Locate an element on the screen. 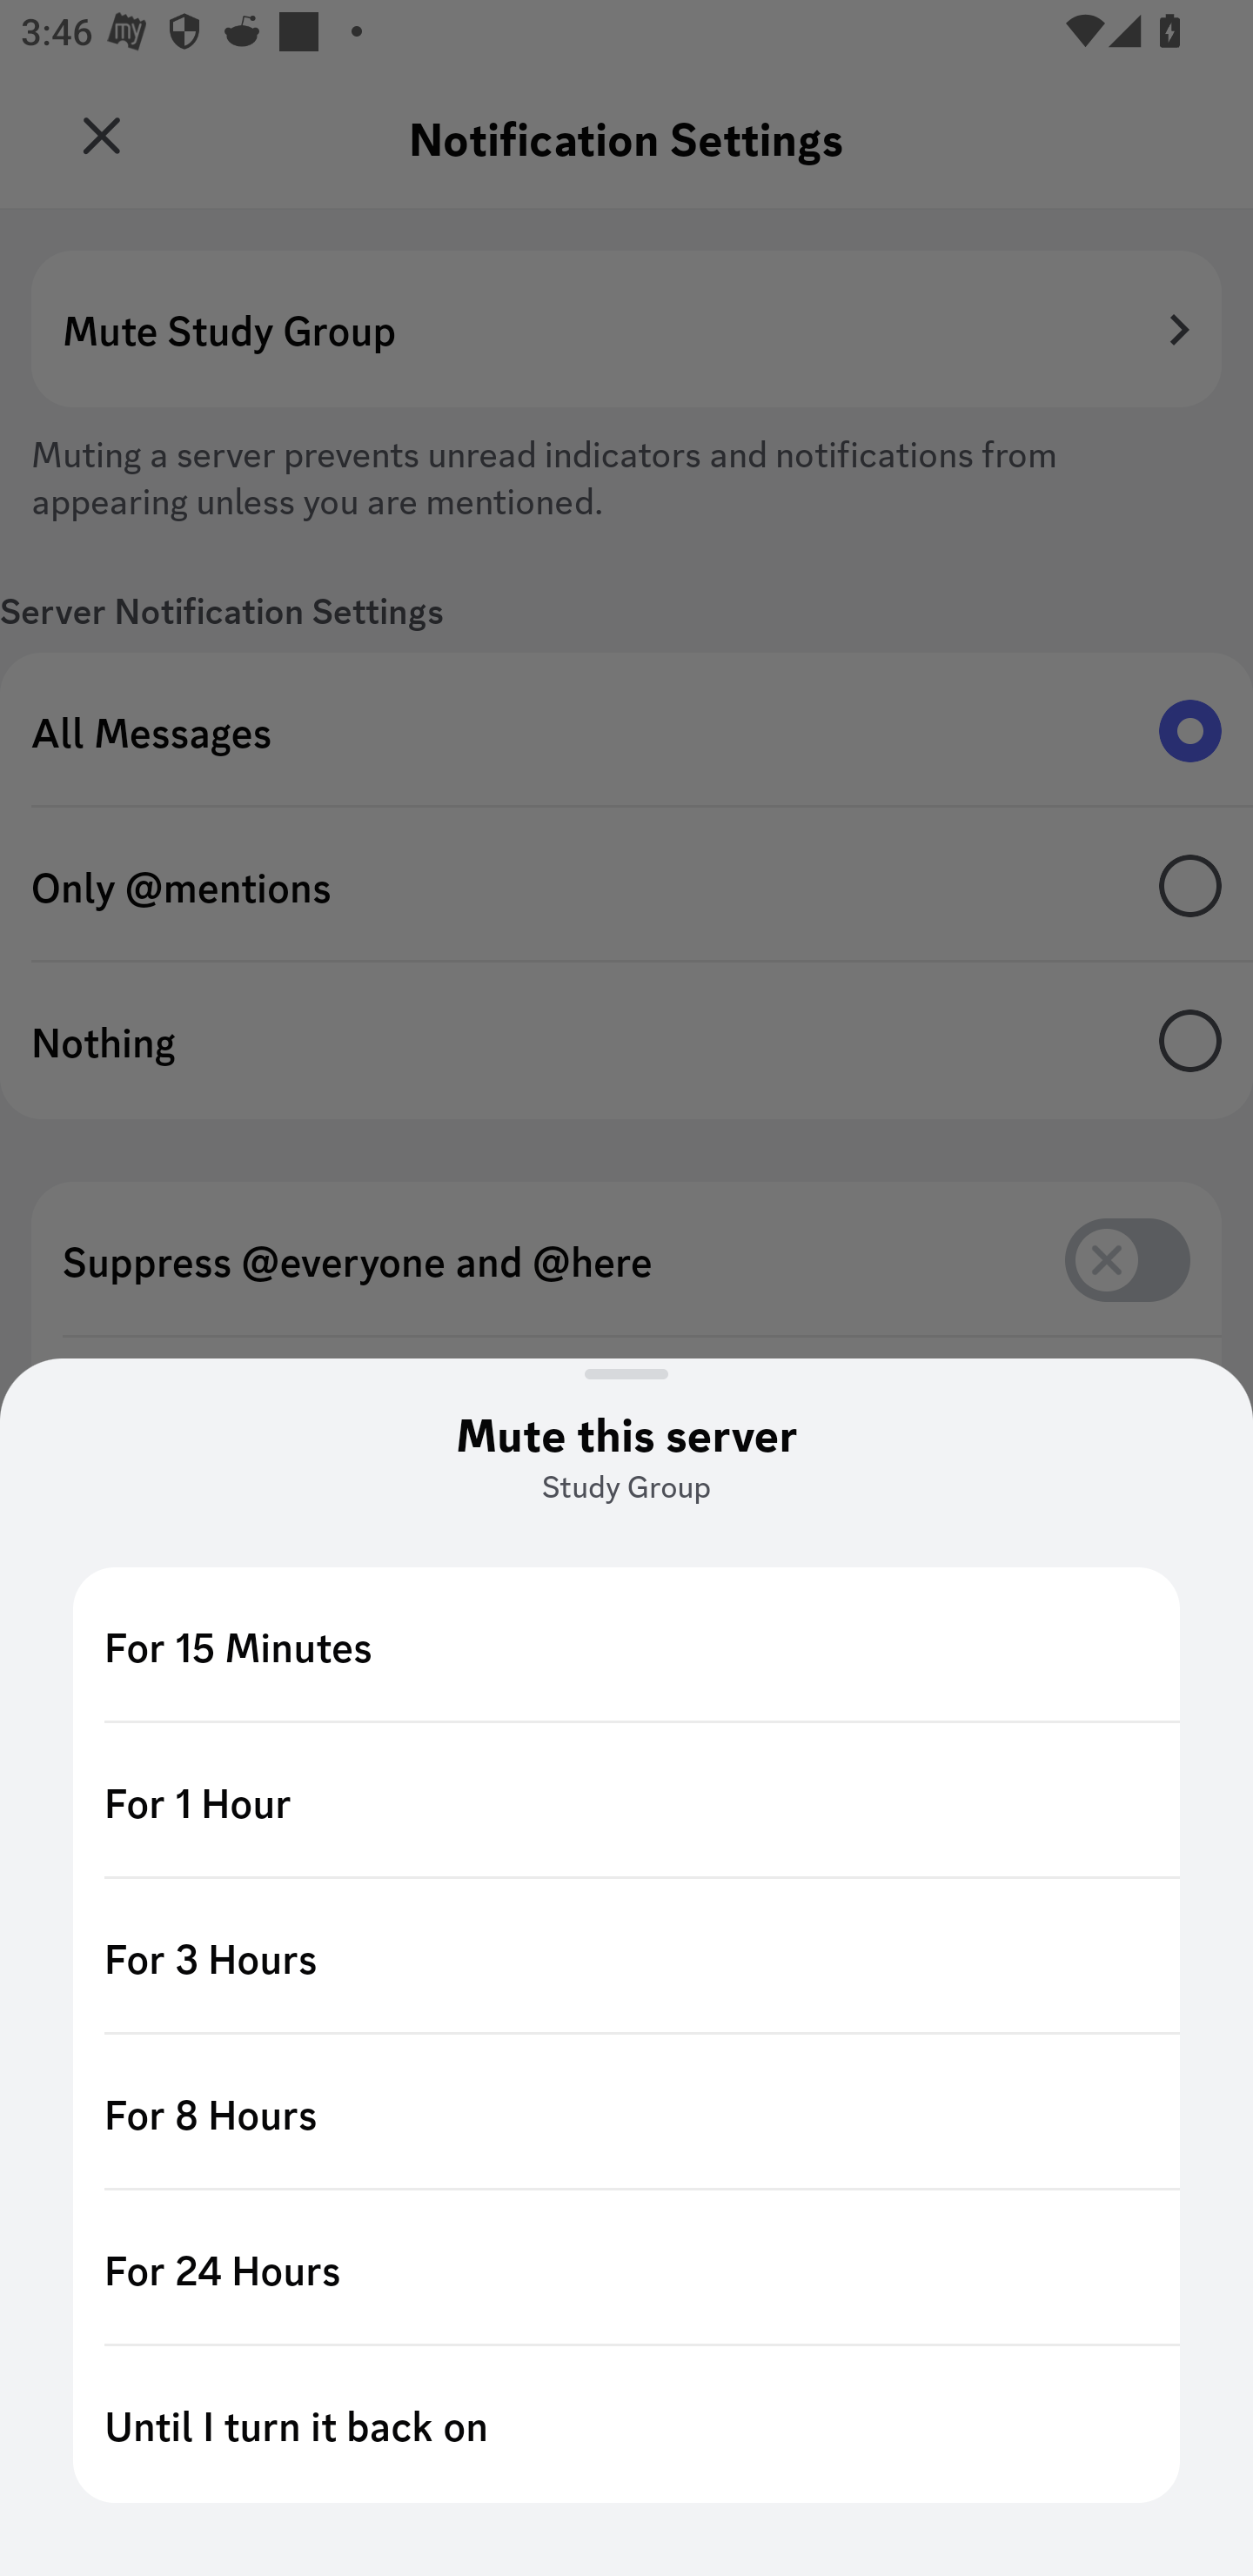  For 24 Hours is located at coordinates (626, 2268).